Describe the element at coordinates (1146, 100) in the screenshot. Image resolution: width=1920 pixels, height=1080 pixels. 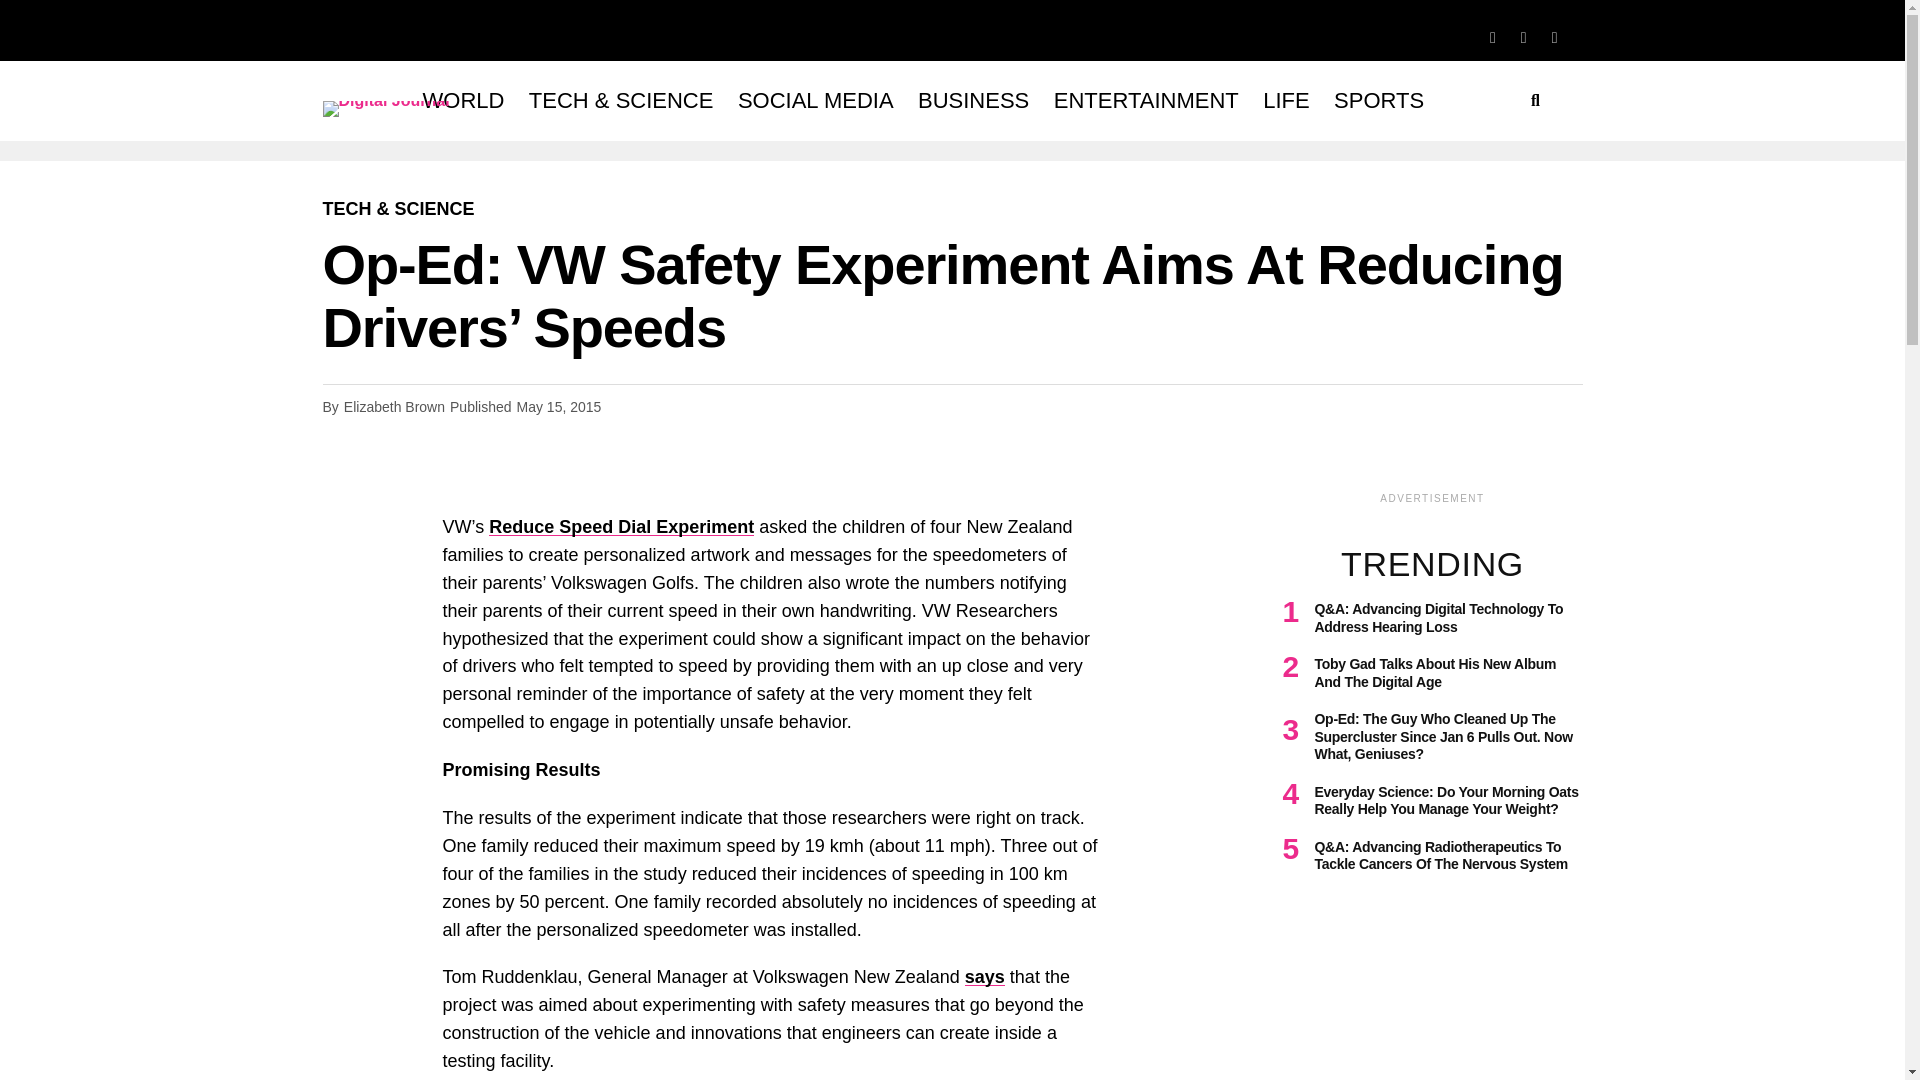
I see `ENTERTAINMENT` at that location.